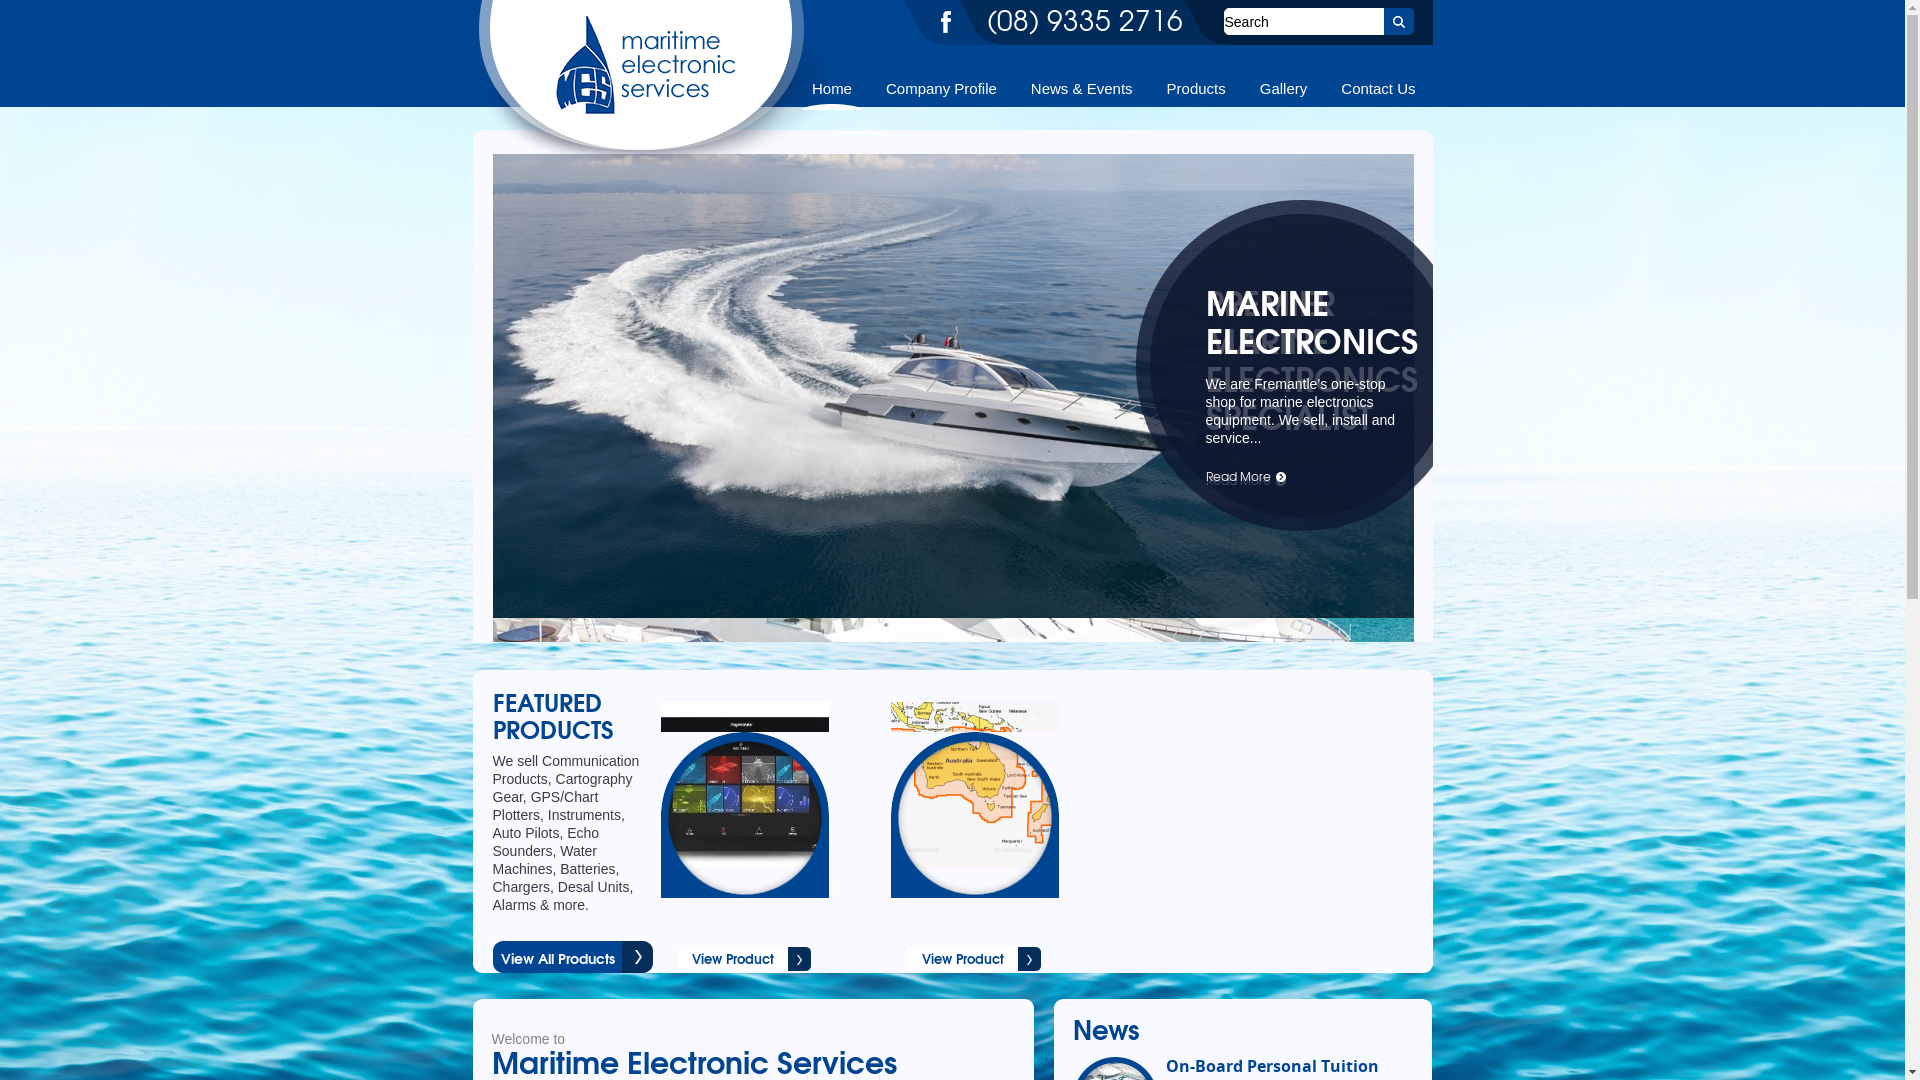  Describe the element at coordinates (1284, 88) in the screenshot. I see `Gallery` at that location.